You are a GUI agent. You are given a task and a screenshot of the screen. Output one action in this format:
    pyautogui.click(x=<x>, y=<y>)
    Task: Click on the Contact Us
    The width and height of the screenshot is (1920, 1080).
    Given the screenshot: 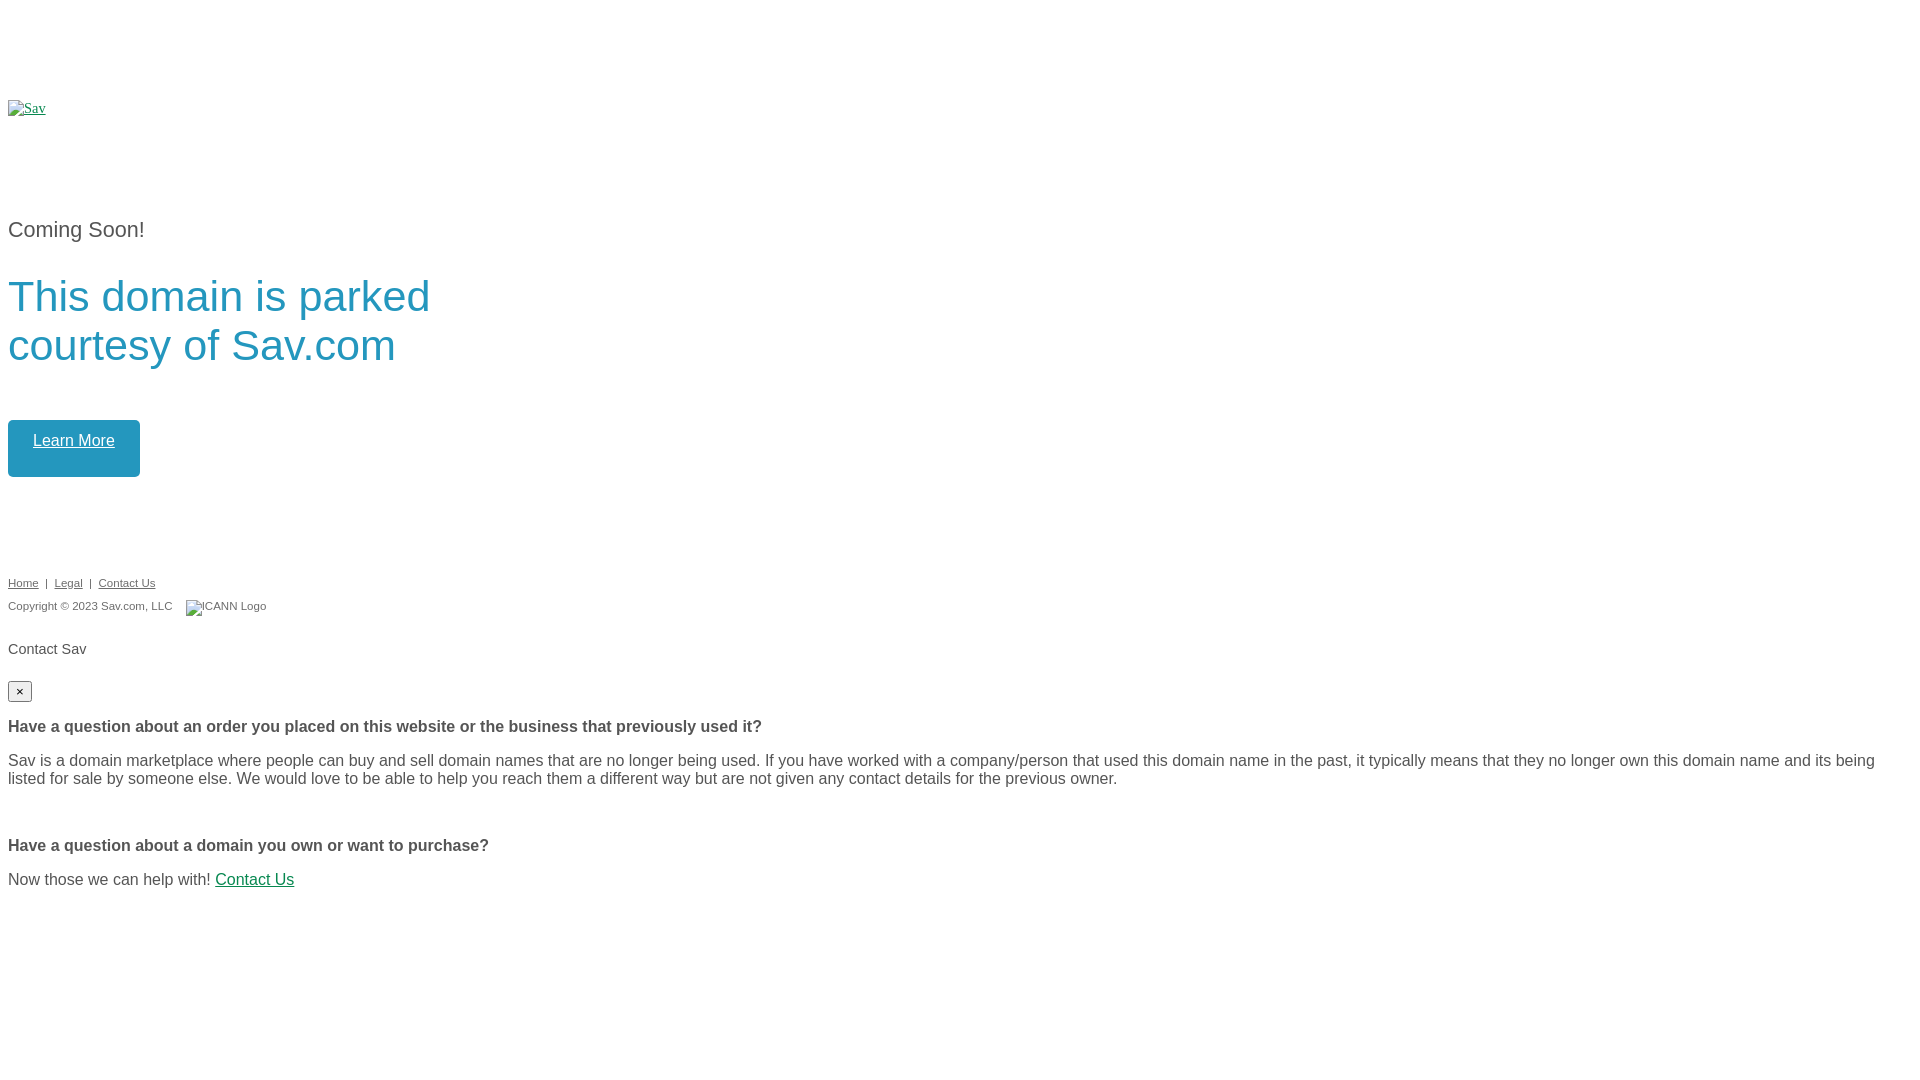 What is the action you would take?
    pyautogui.click(x=126, y=583)
    